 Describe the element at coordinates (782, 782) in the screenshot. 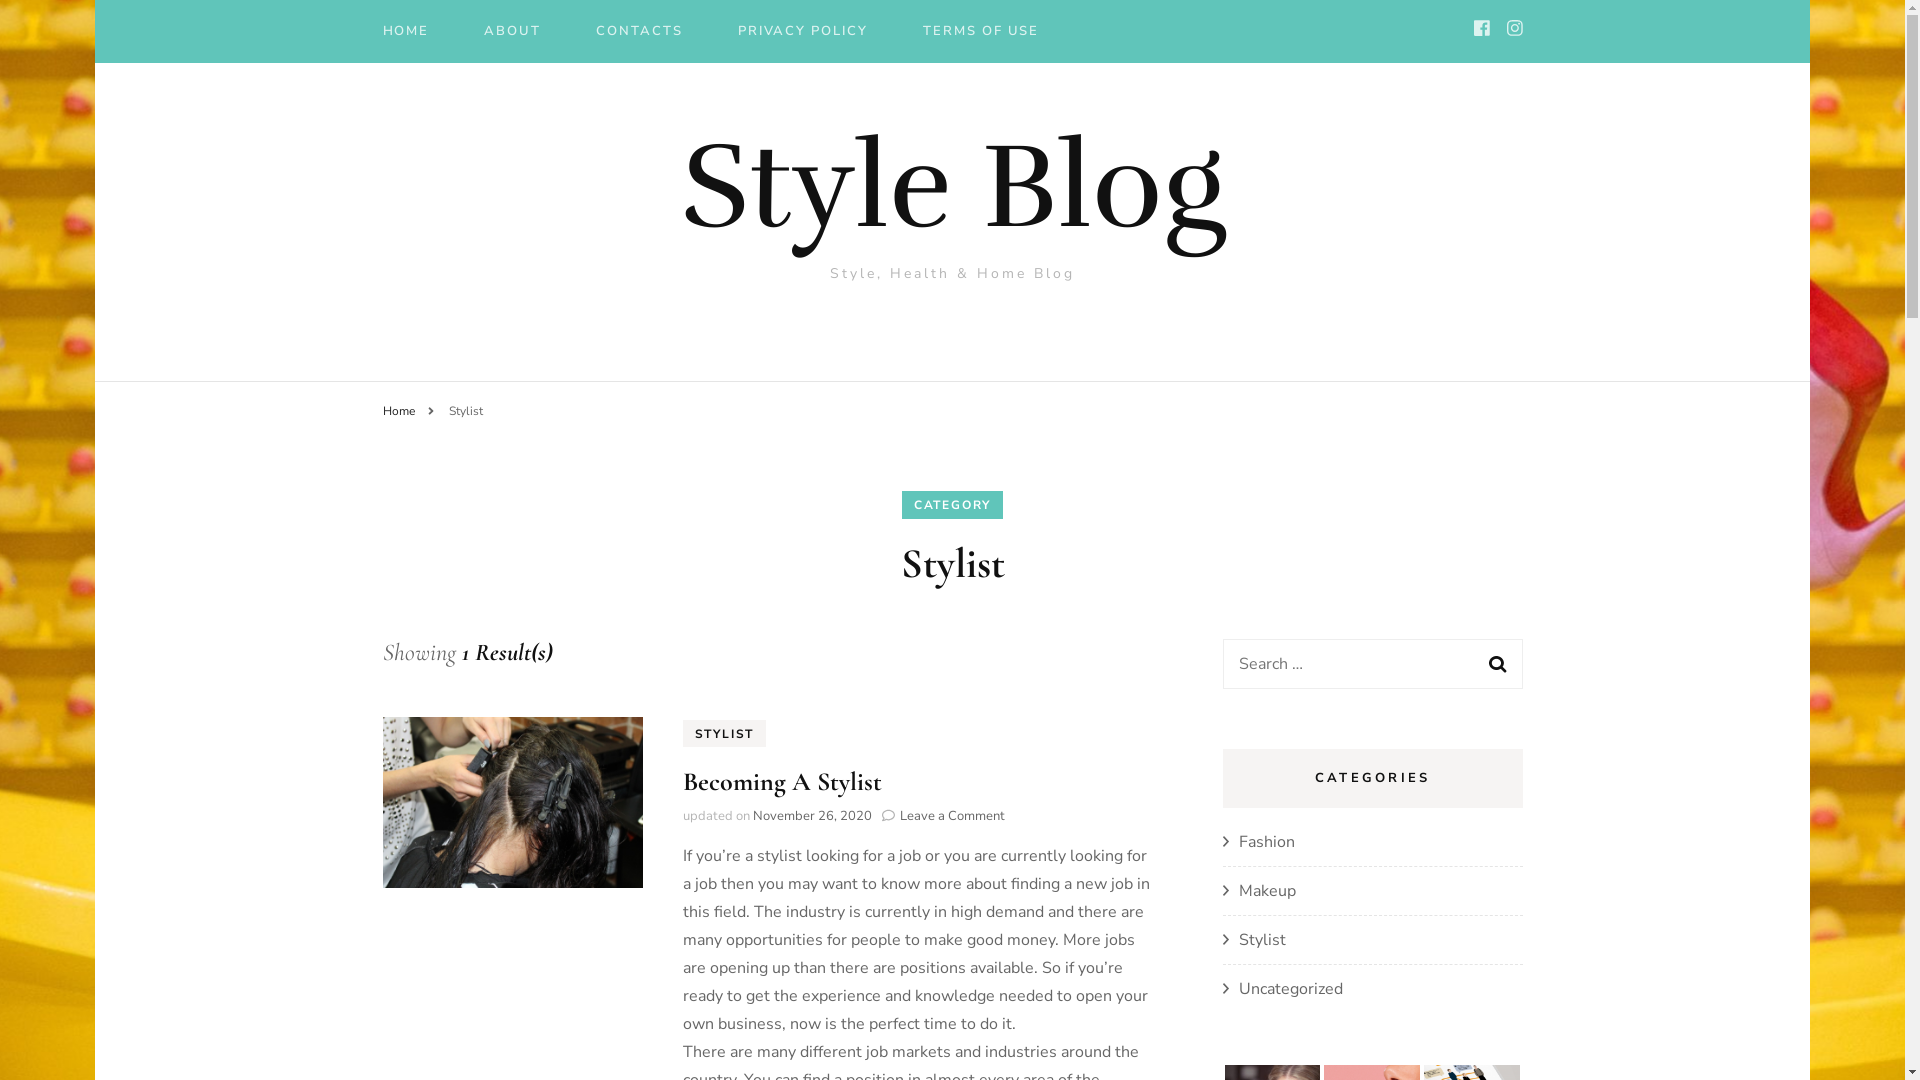

I see `Becoming A Stylist` at that location.